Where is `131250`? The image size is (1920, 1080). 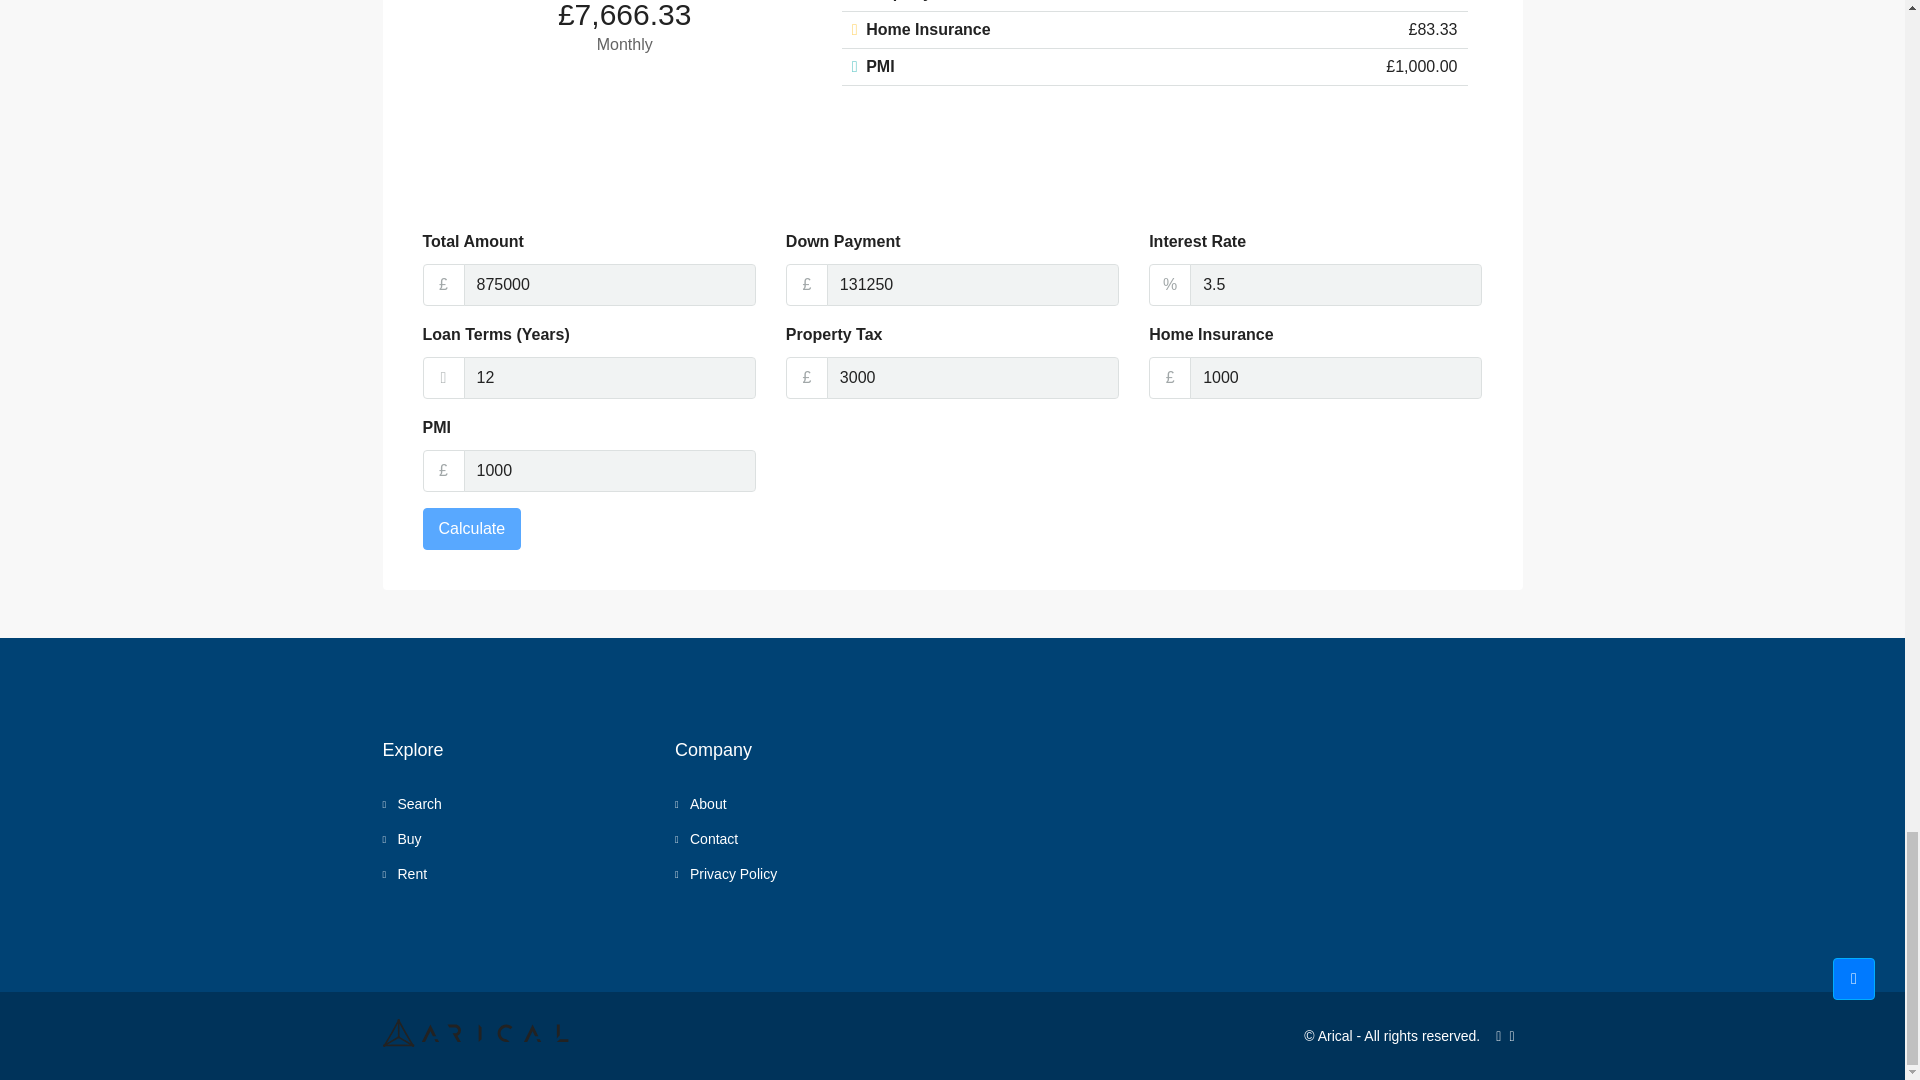 131250 is located at coordinates (973, 284).